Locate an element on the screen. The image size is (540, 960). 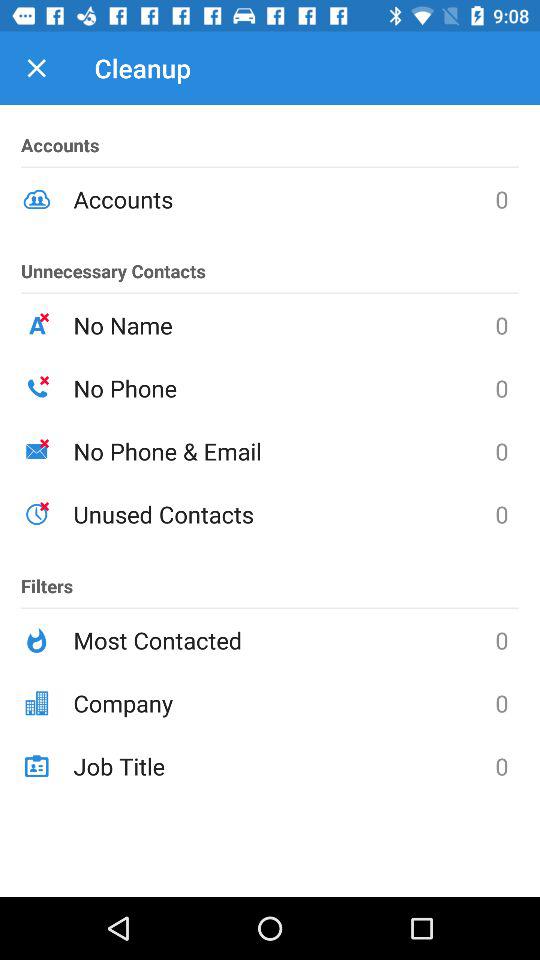
open the job title icon is located at coordinates (284, 766).